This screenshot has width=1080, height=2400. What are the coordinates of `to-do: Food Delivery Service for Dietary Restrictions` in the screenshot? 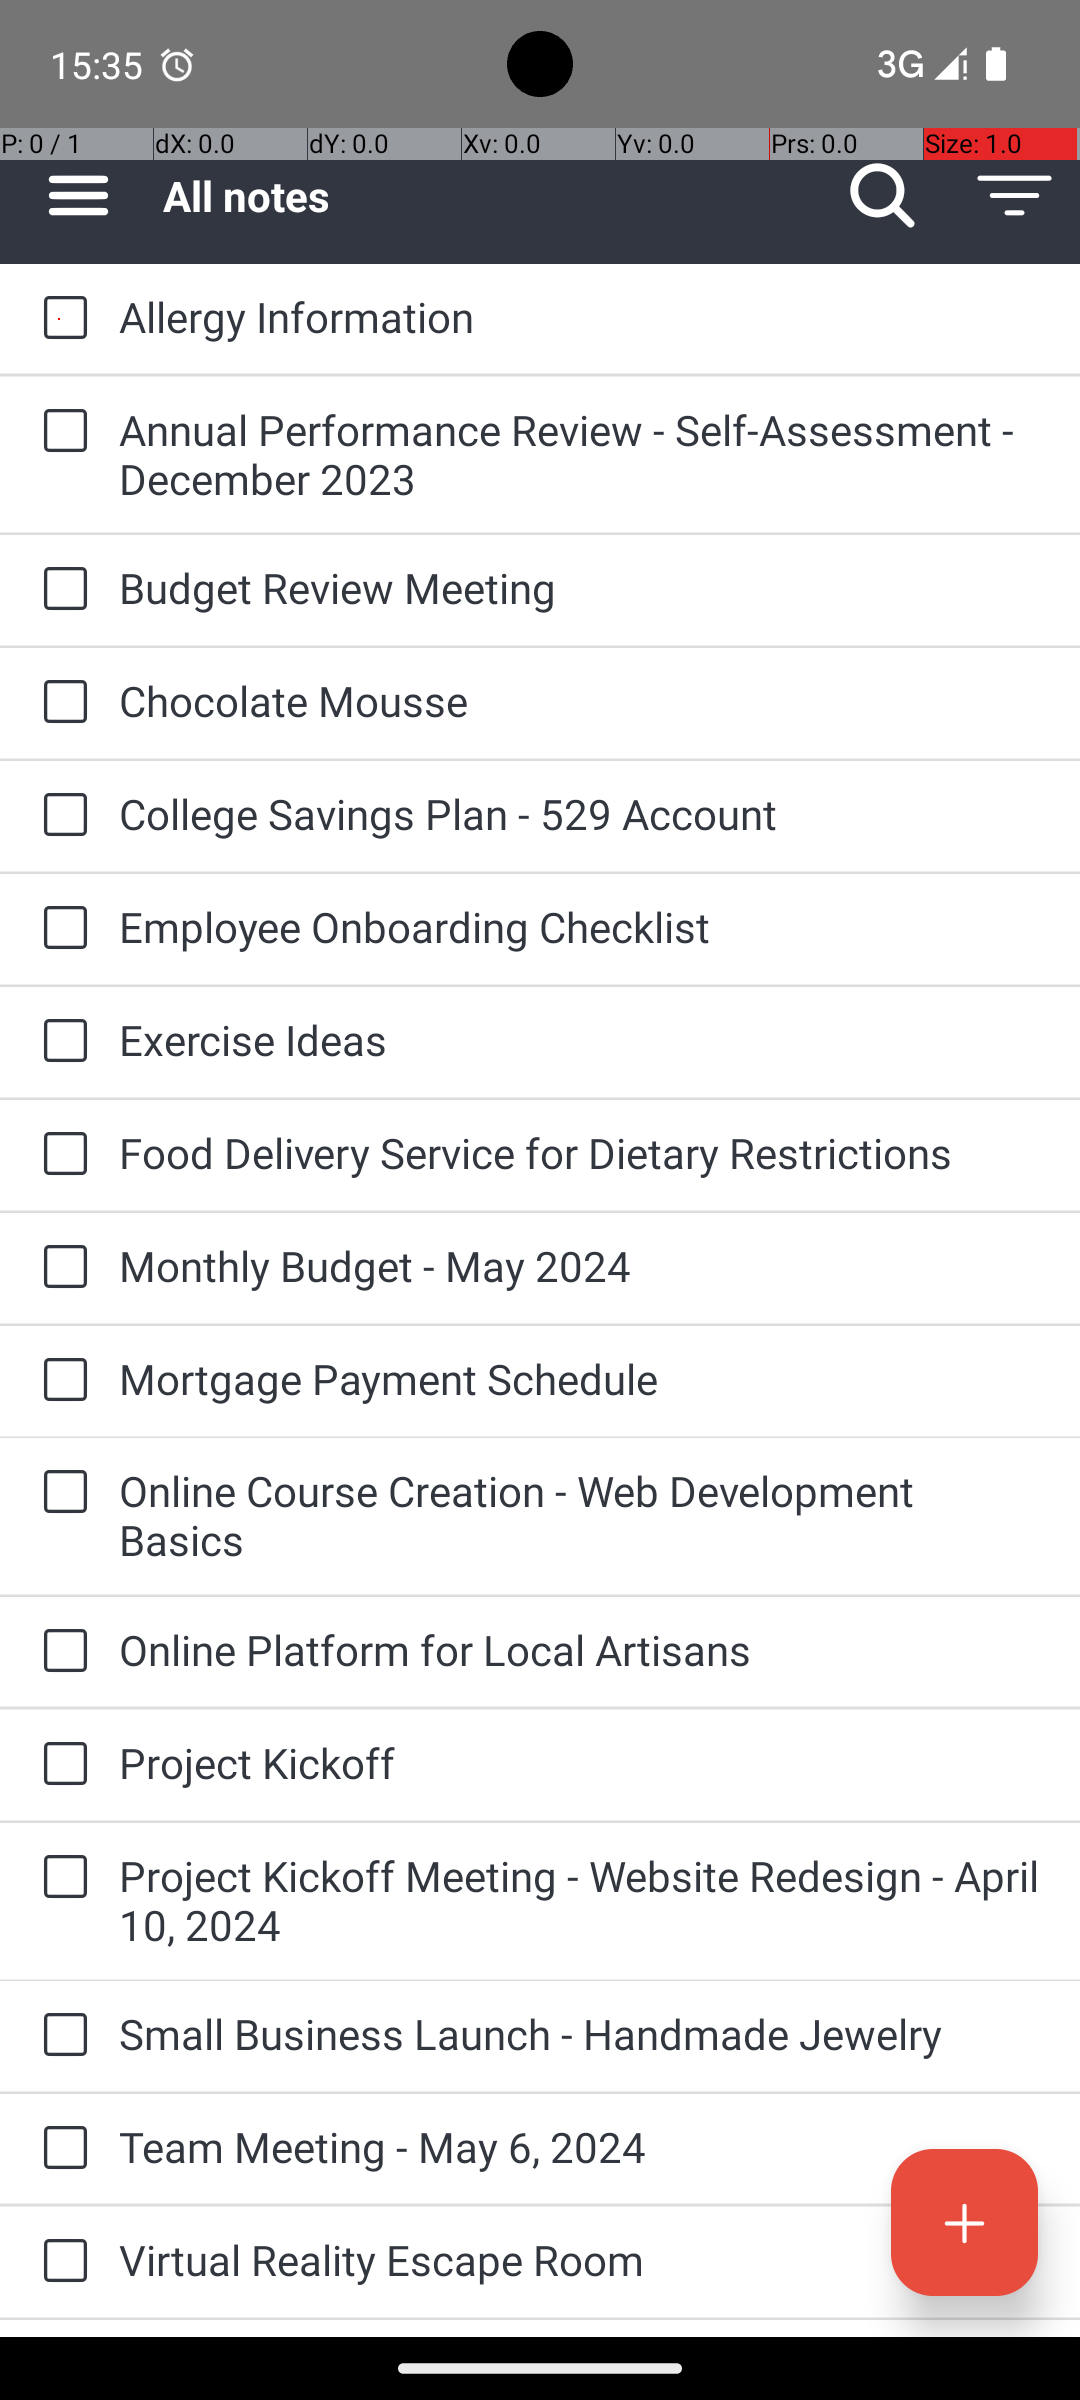 It's located at (60, 1155).